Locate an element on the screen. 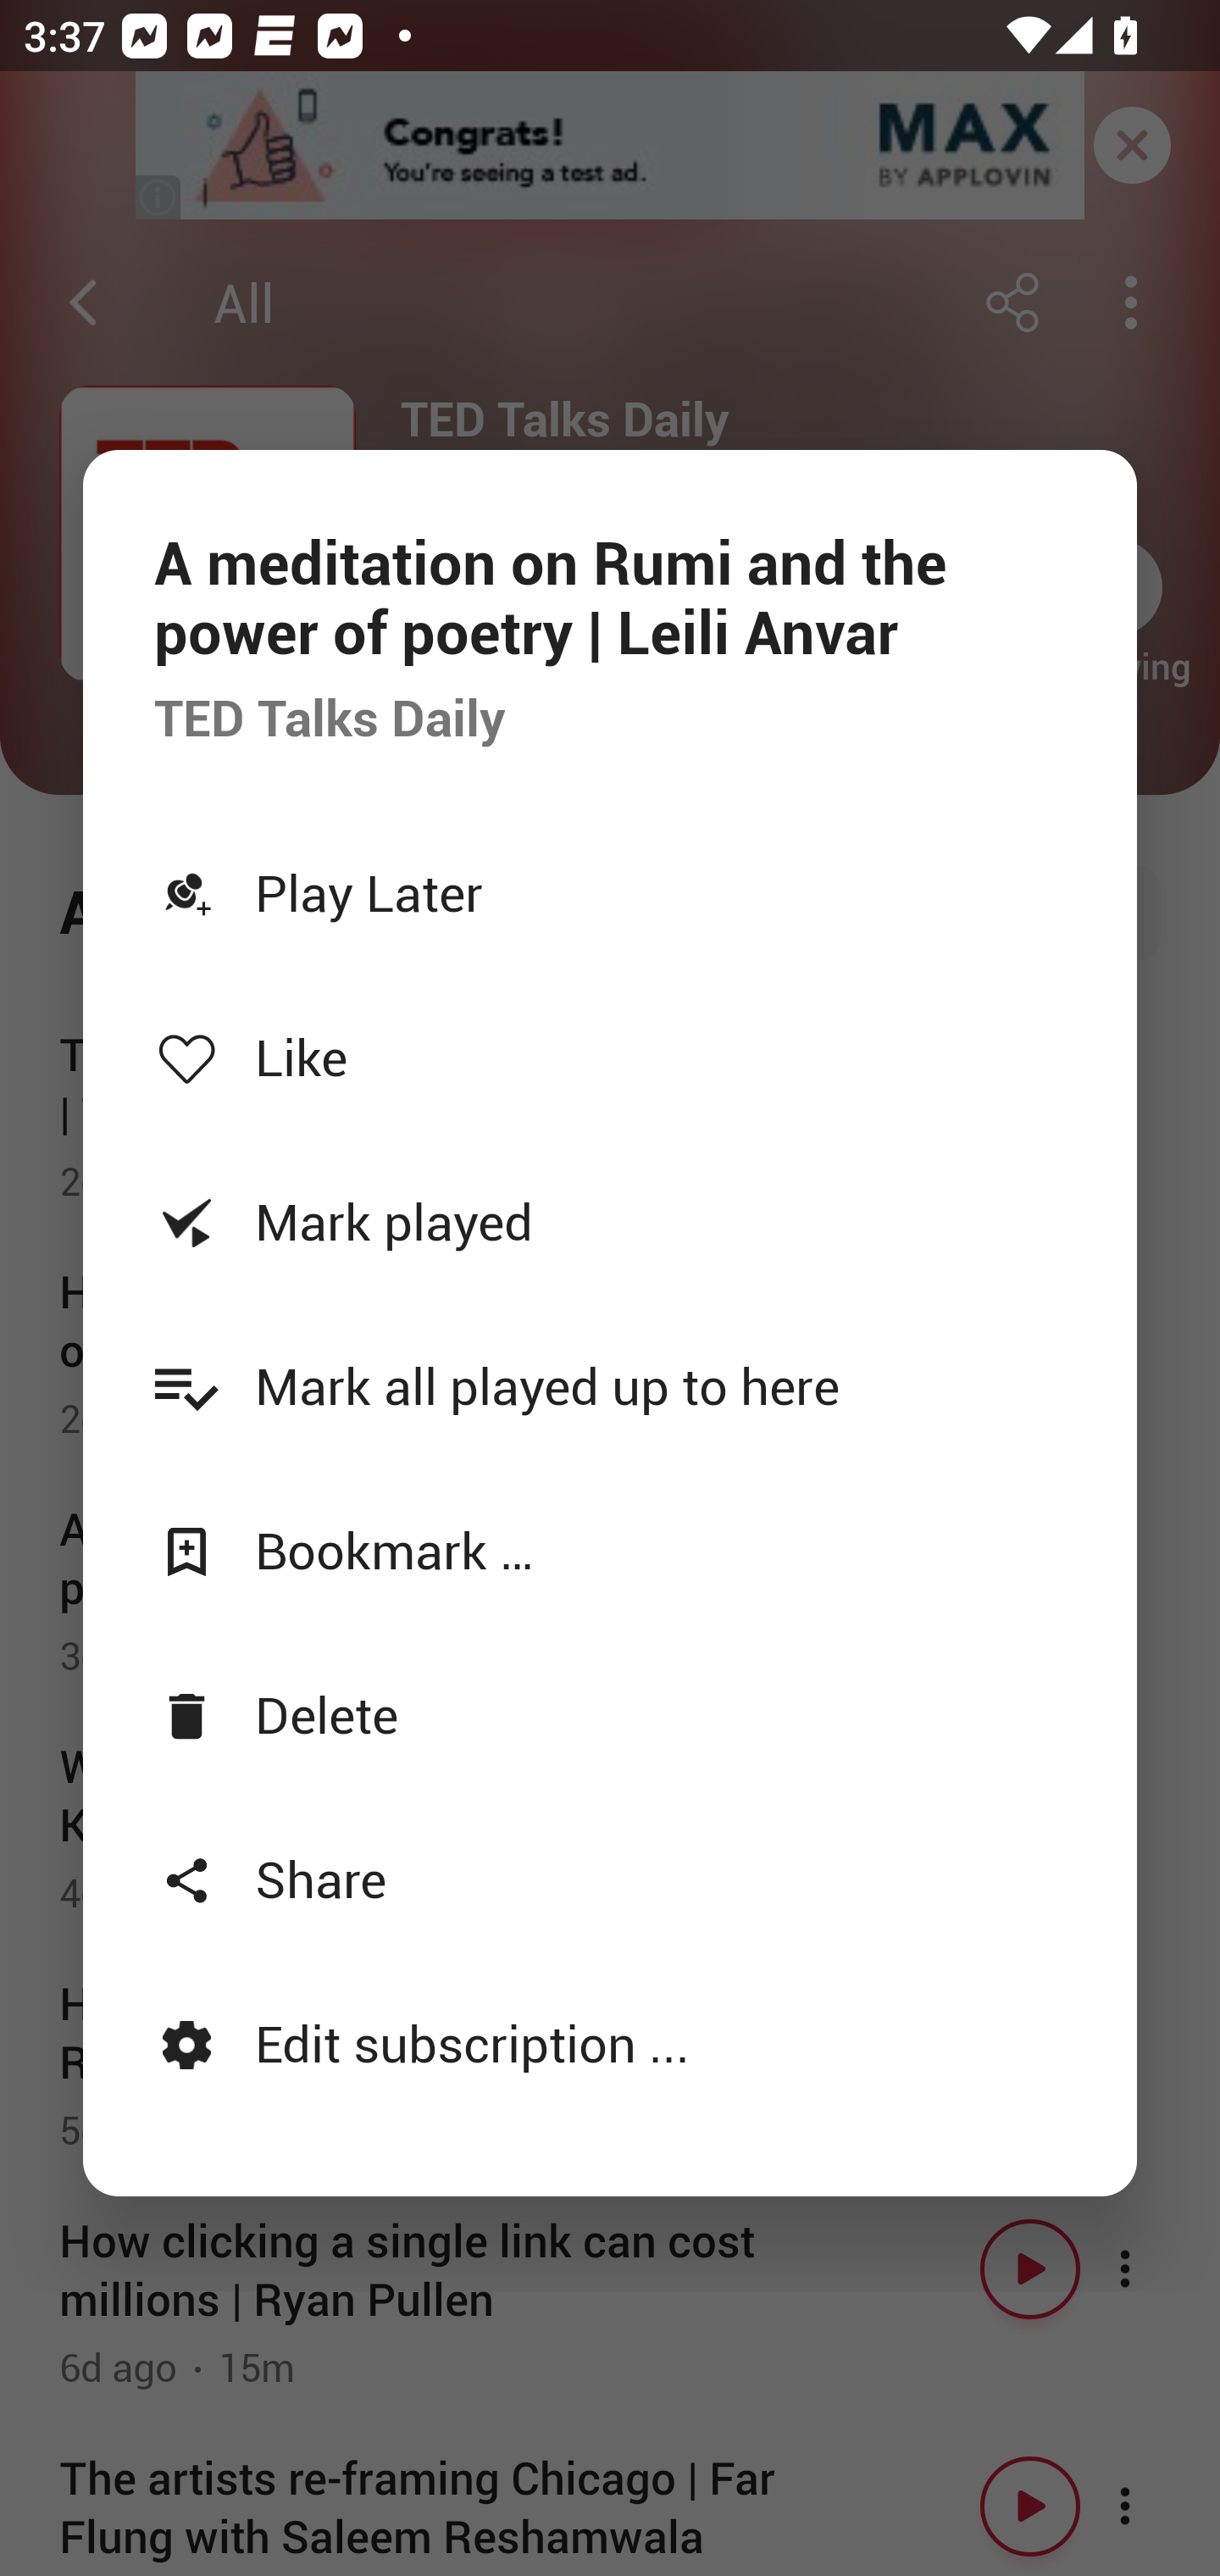 The image size is (1220, 2576). Mark played is located at coordinates (610, 1220).